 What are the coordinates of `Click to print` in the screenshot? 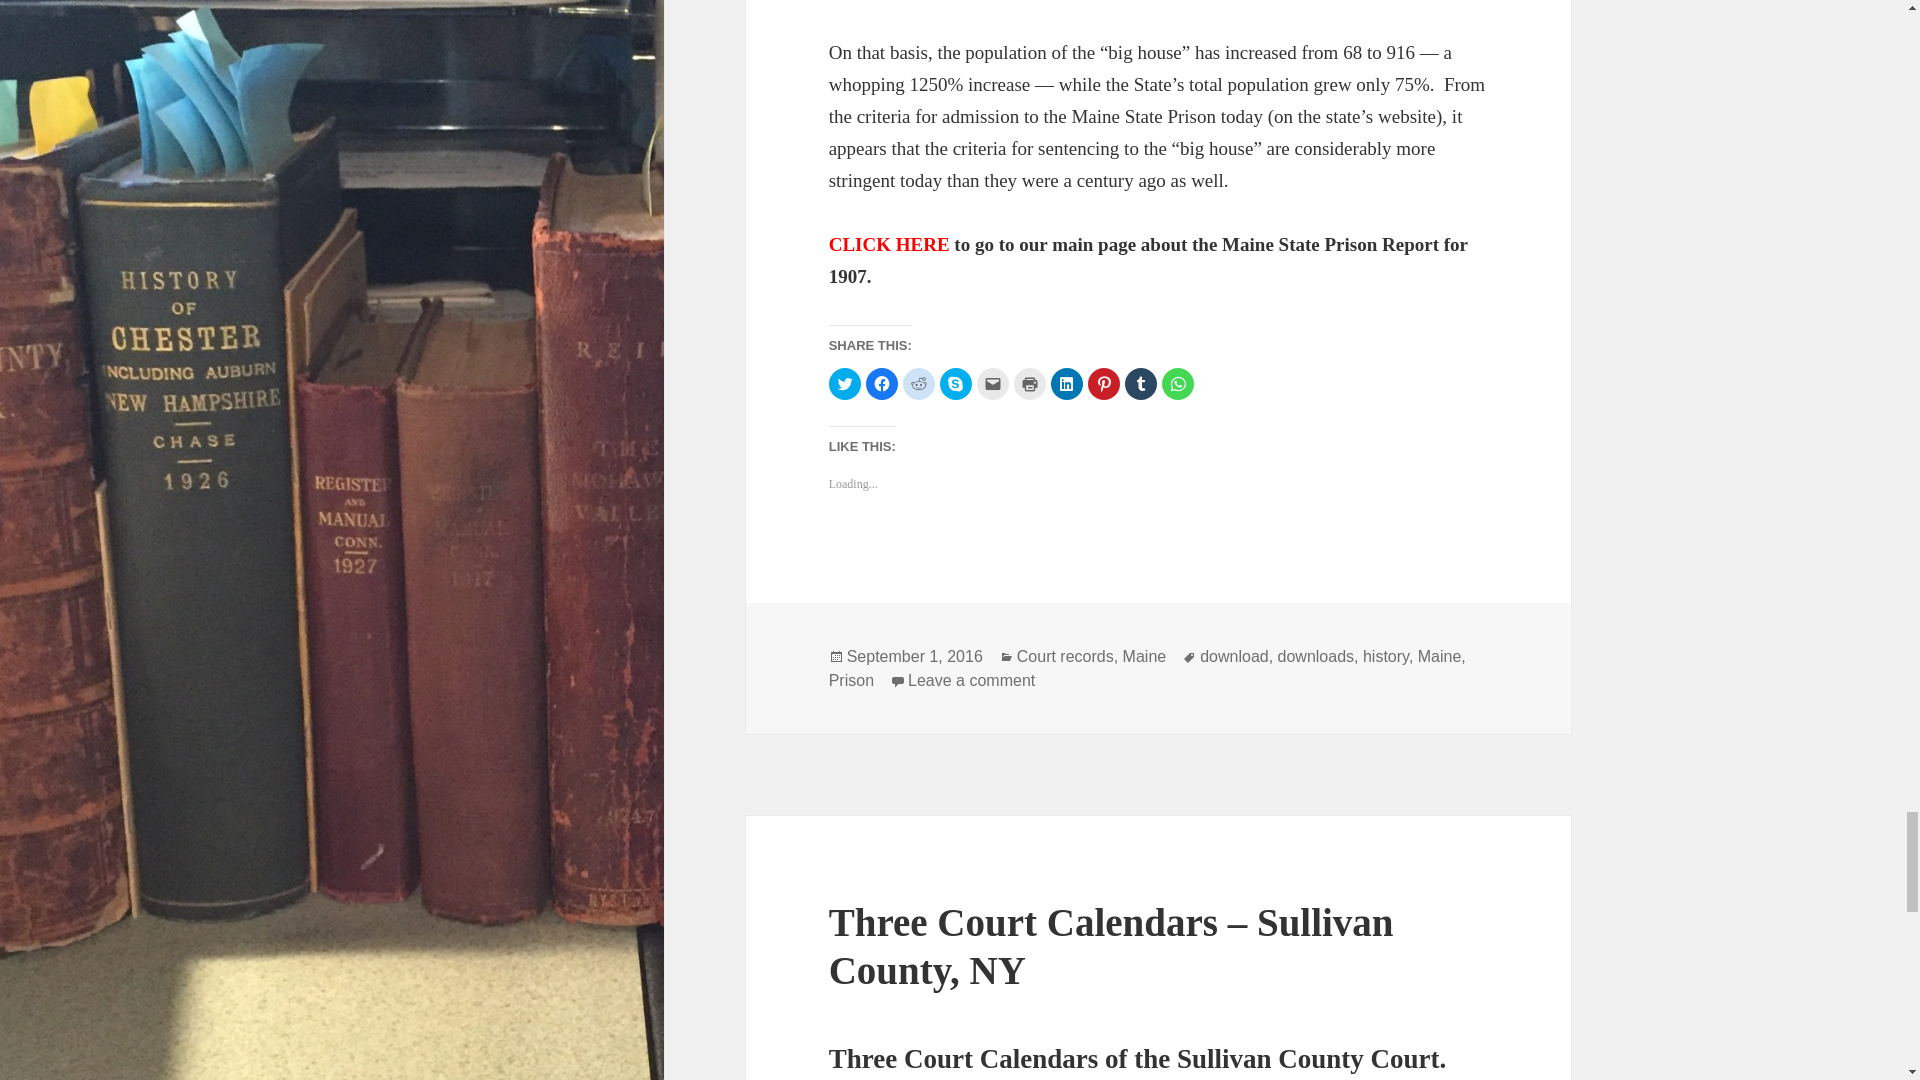 It's located at (1030, 384).